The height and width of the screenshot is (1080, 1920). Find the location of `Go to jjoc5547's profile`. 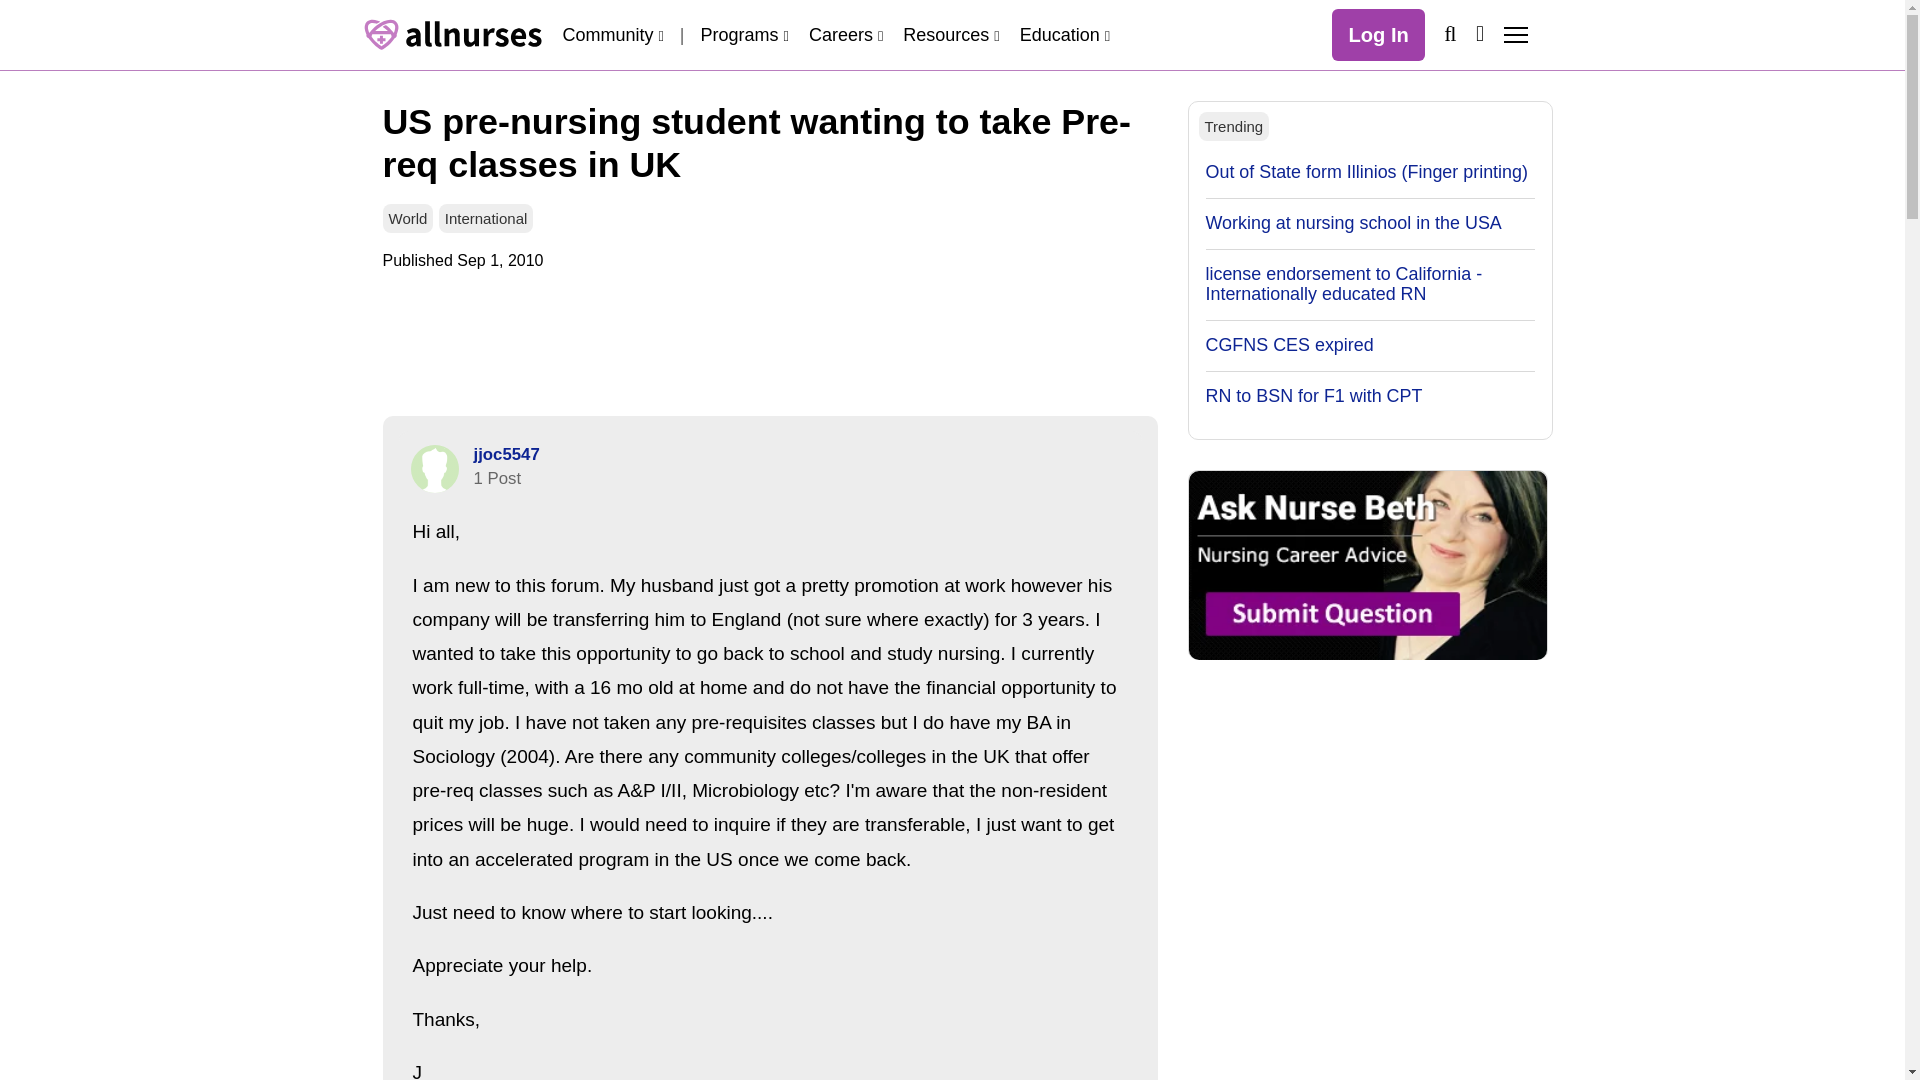

Go to jjoc5547's profile is located at coordinates (434, 468).